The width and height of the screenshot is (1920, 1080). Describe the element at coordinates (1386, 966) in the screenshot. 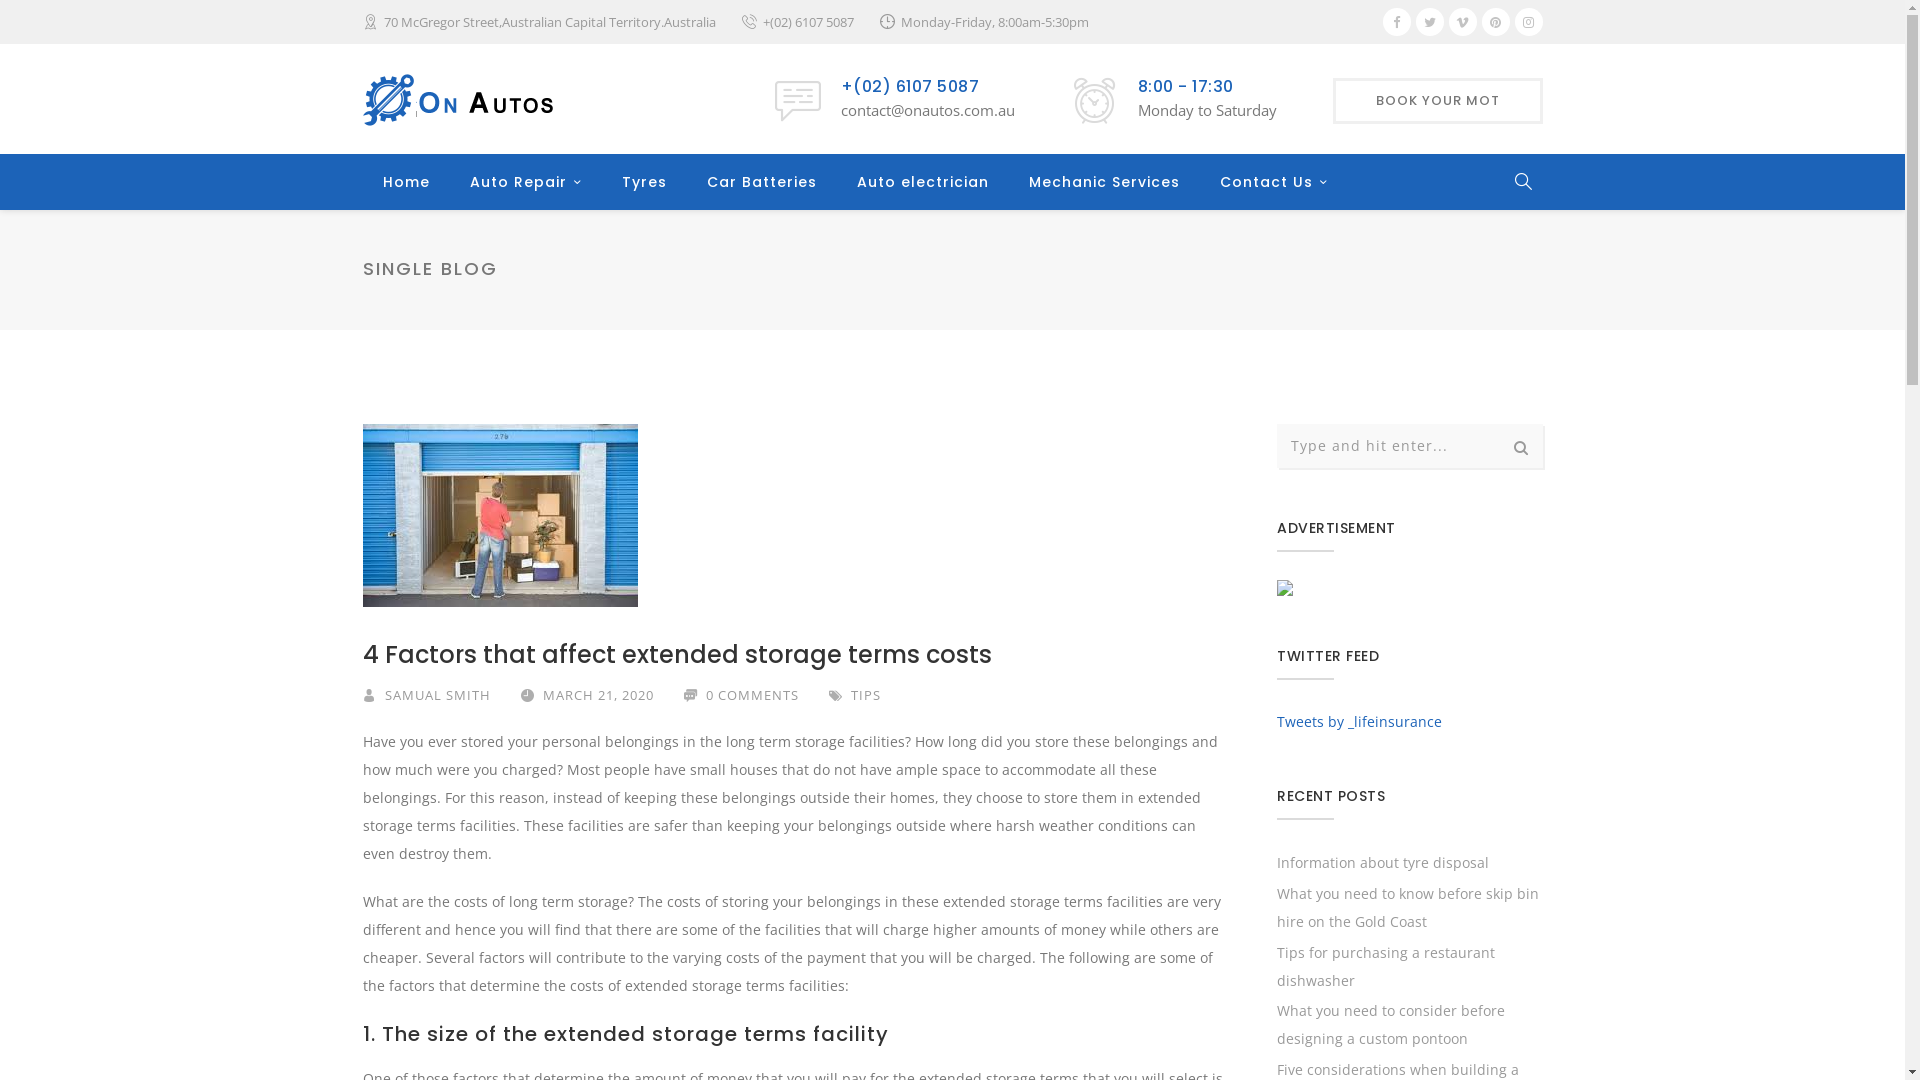

I see `Tips for purchasing a restaurant dishwasher` at that location.